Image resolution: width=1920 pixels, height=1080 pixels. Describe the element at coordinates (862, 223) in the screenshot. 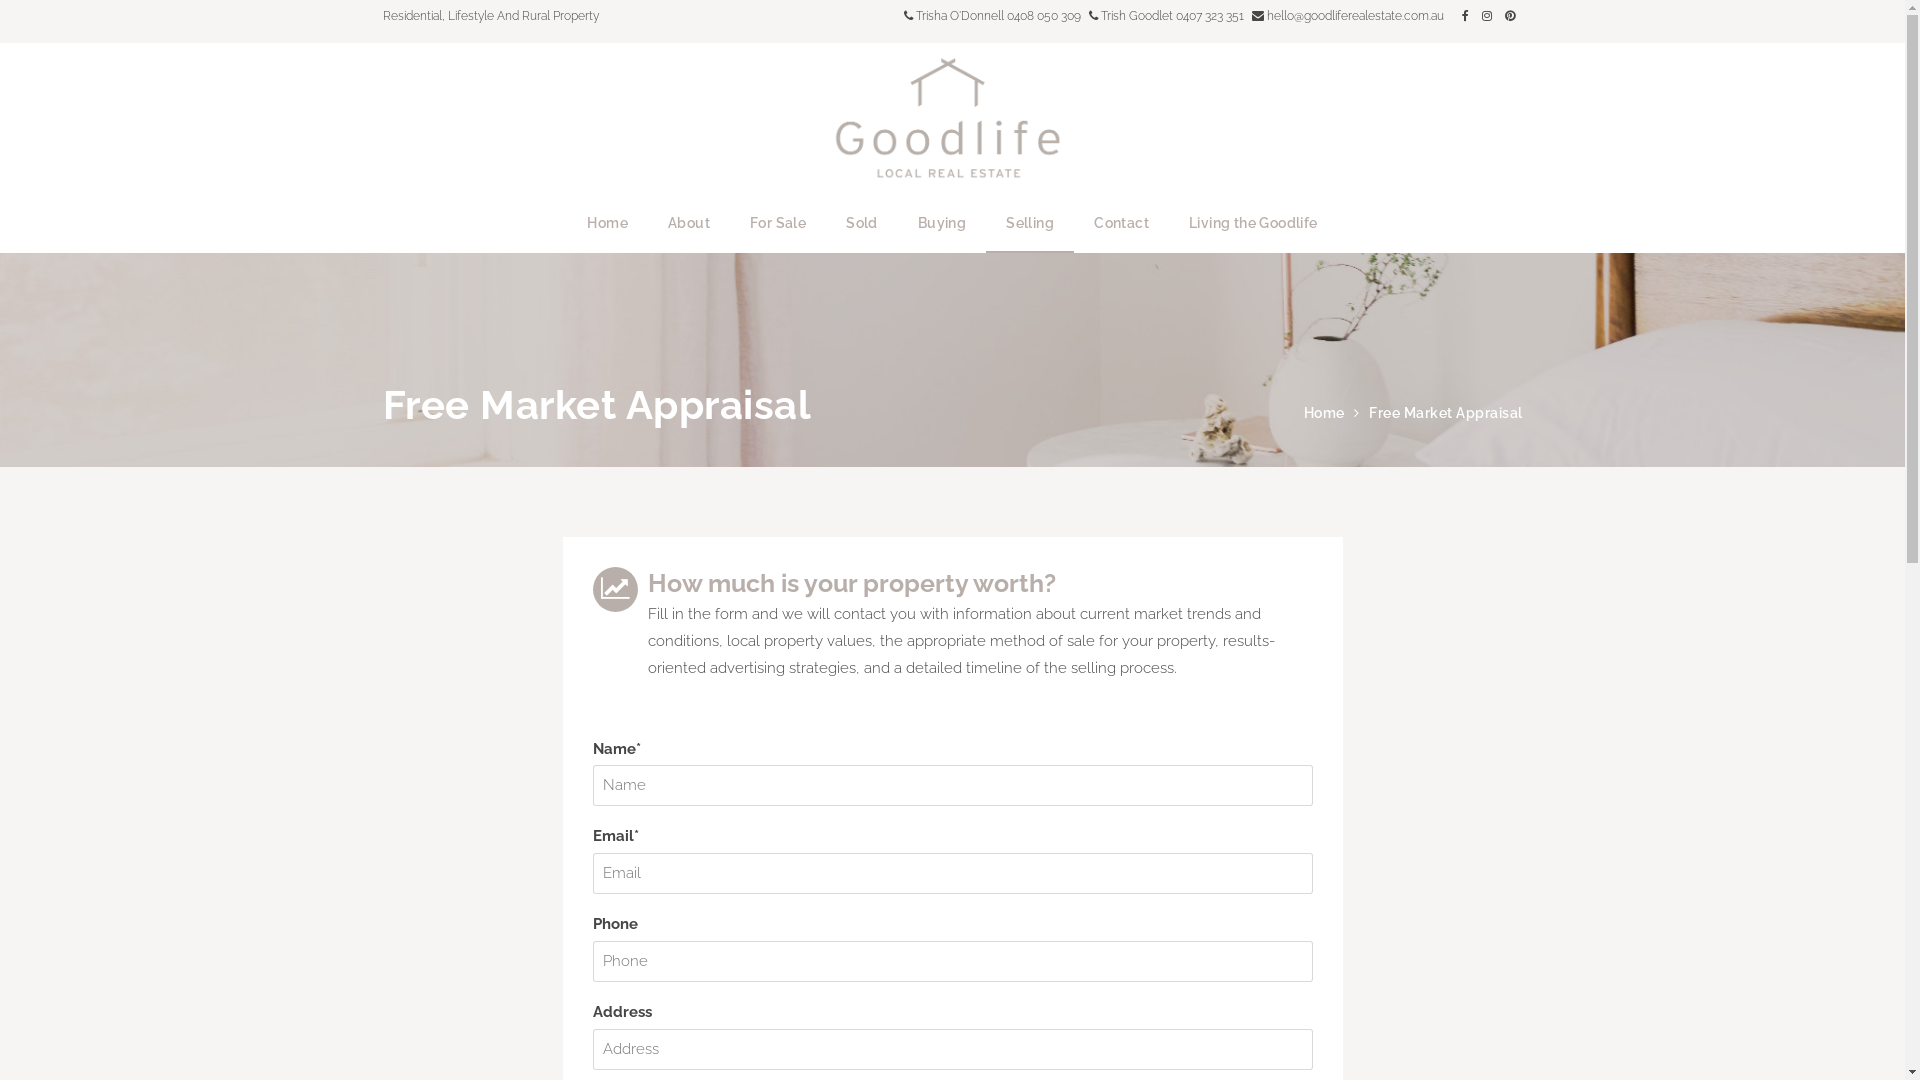

I see `Sold` at that location.